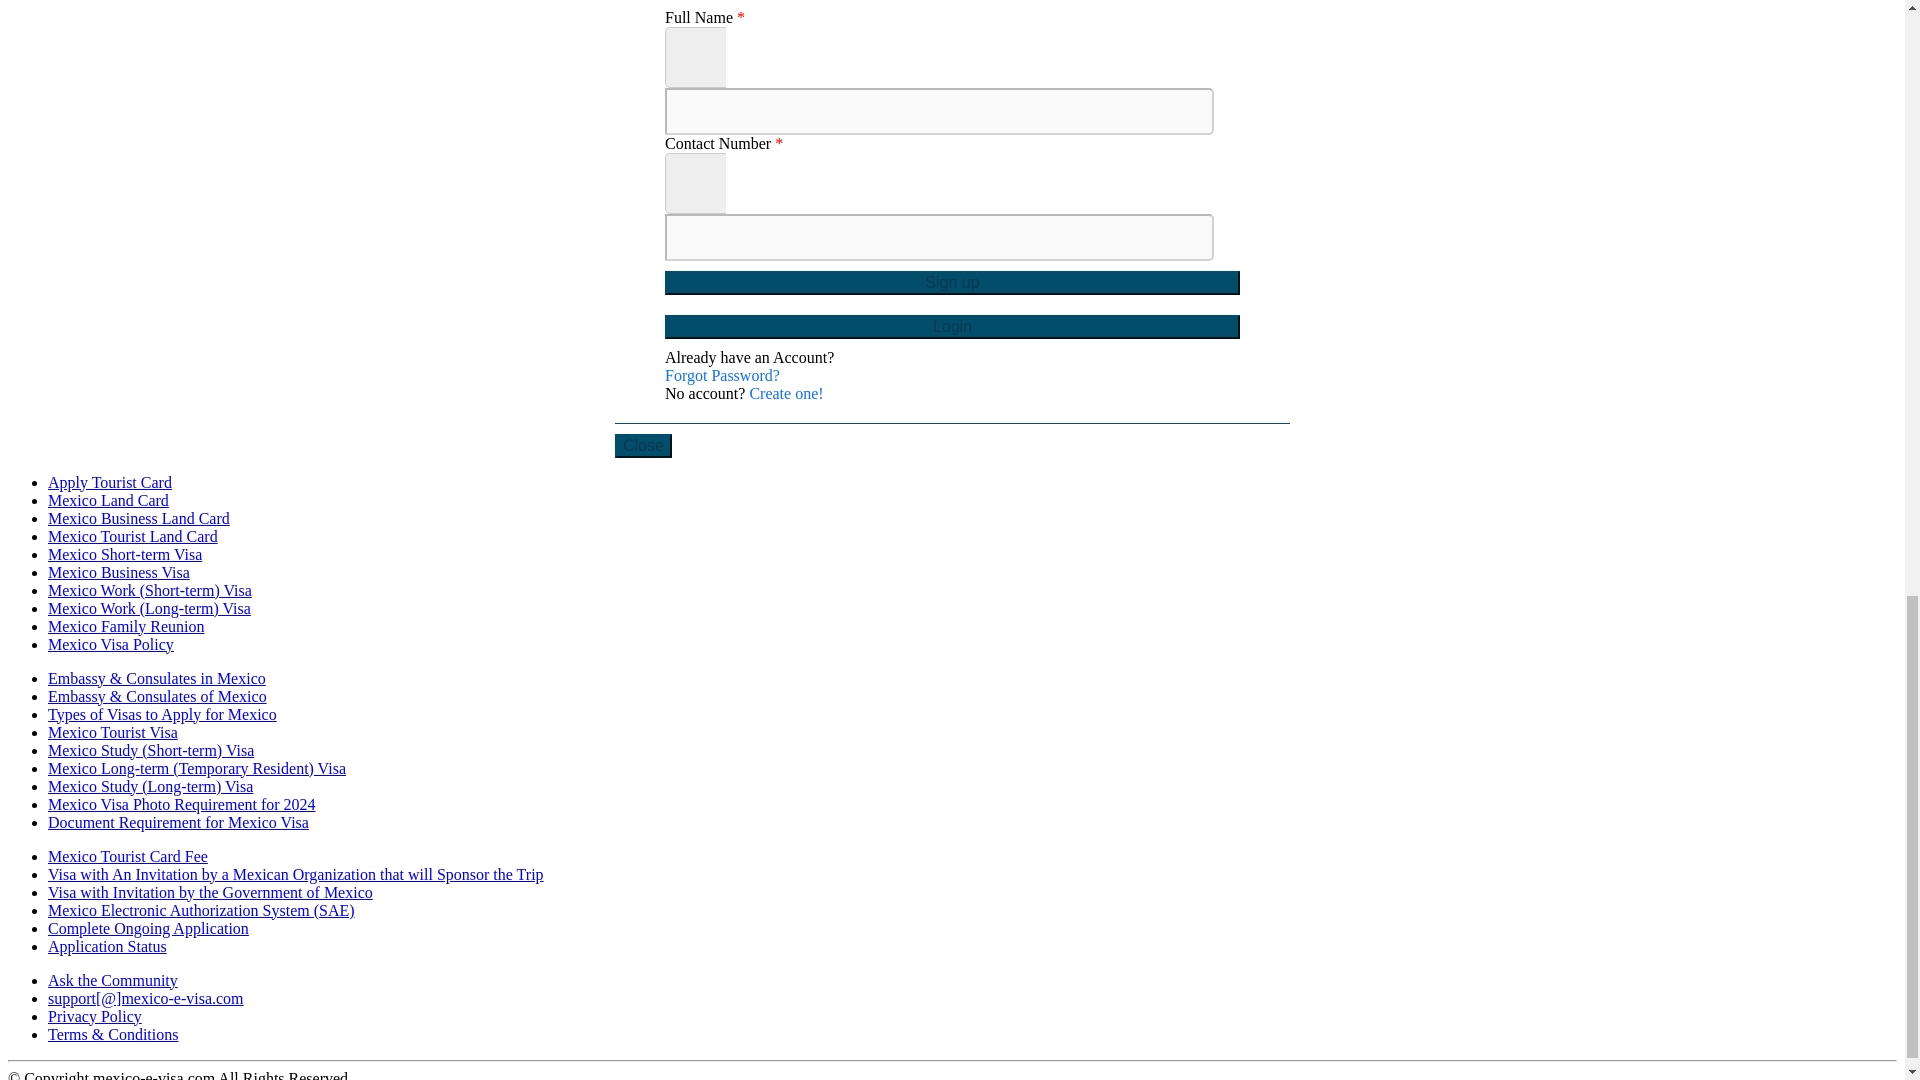 Image resolution: width=1920 pixels, height=1080 pixels. Describe the element at coordinates (182, 804) in the screenshot. I see `Mexico Visa Photo Requirement for 2024` at that location.